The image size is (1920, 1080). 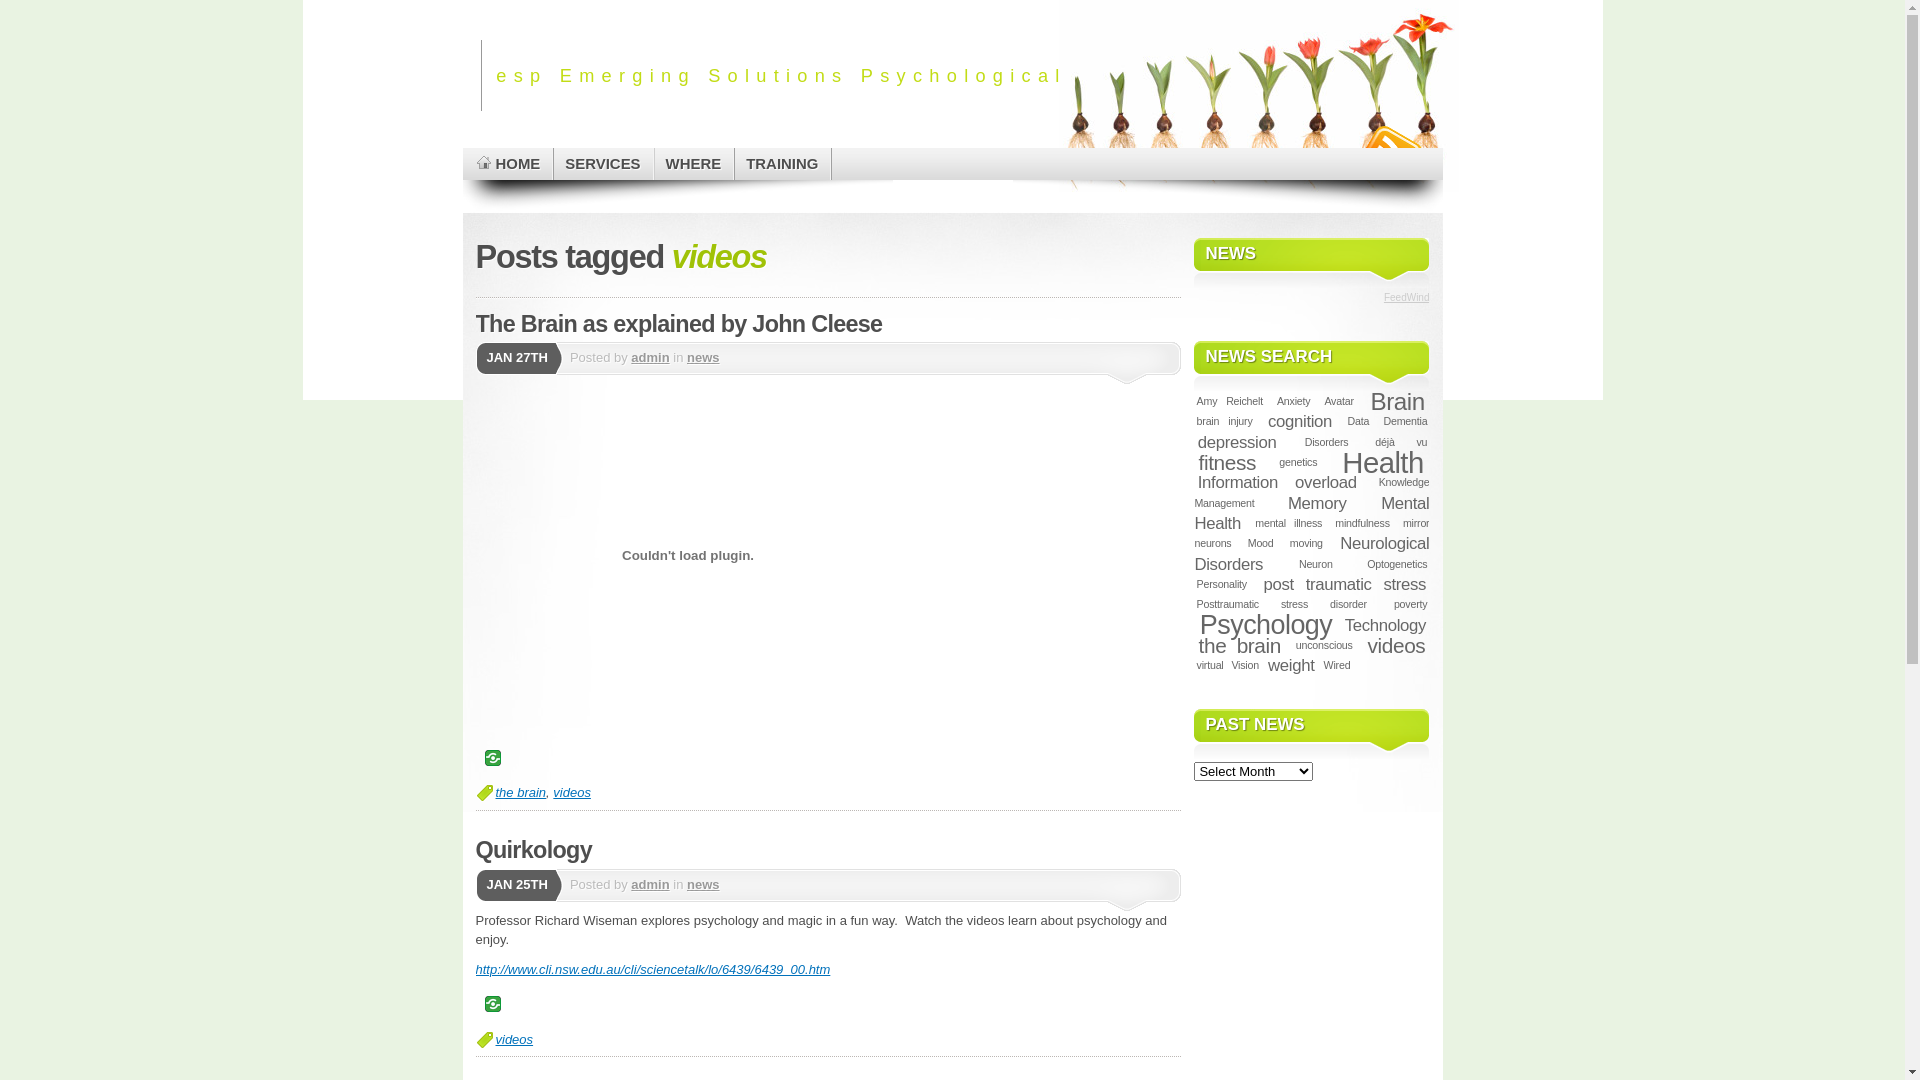 What do you see at coordinates (1312, 554) in the screenshot?
I see `Neurological Disorders` at bounding box center [1312, 554].